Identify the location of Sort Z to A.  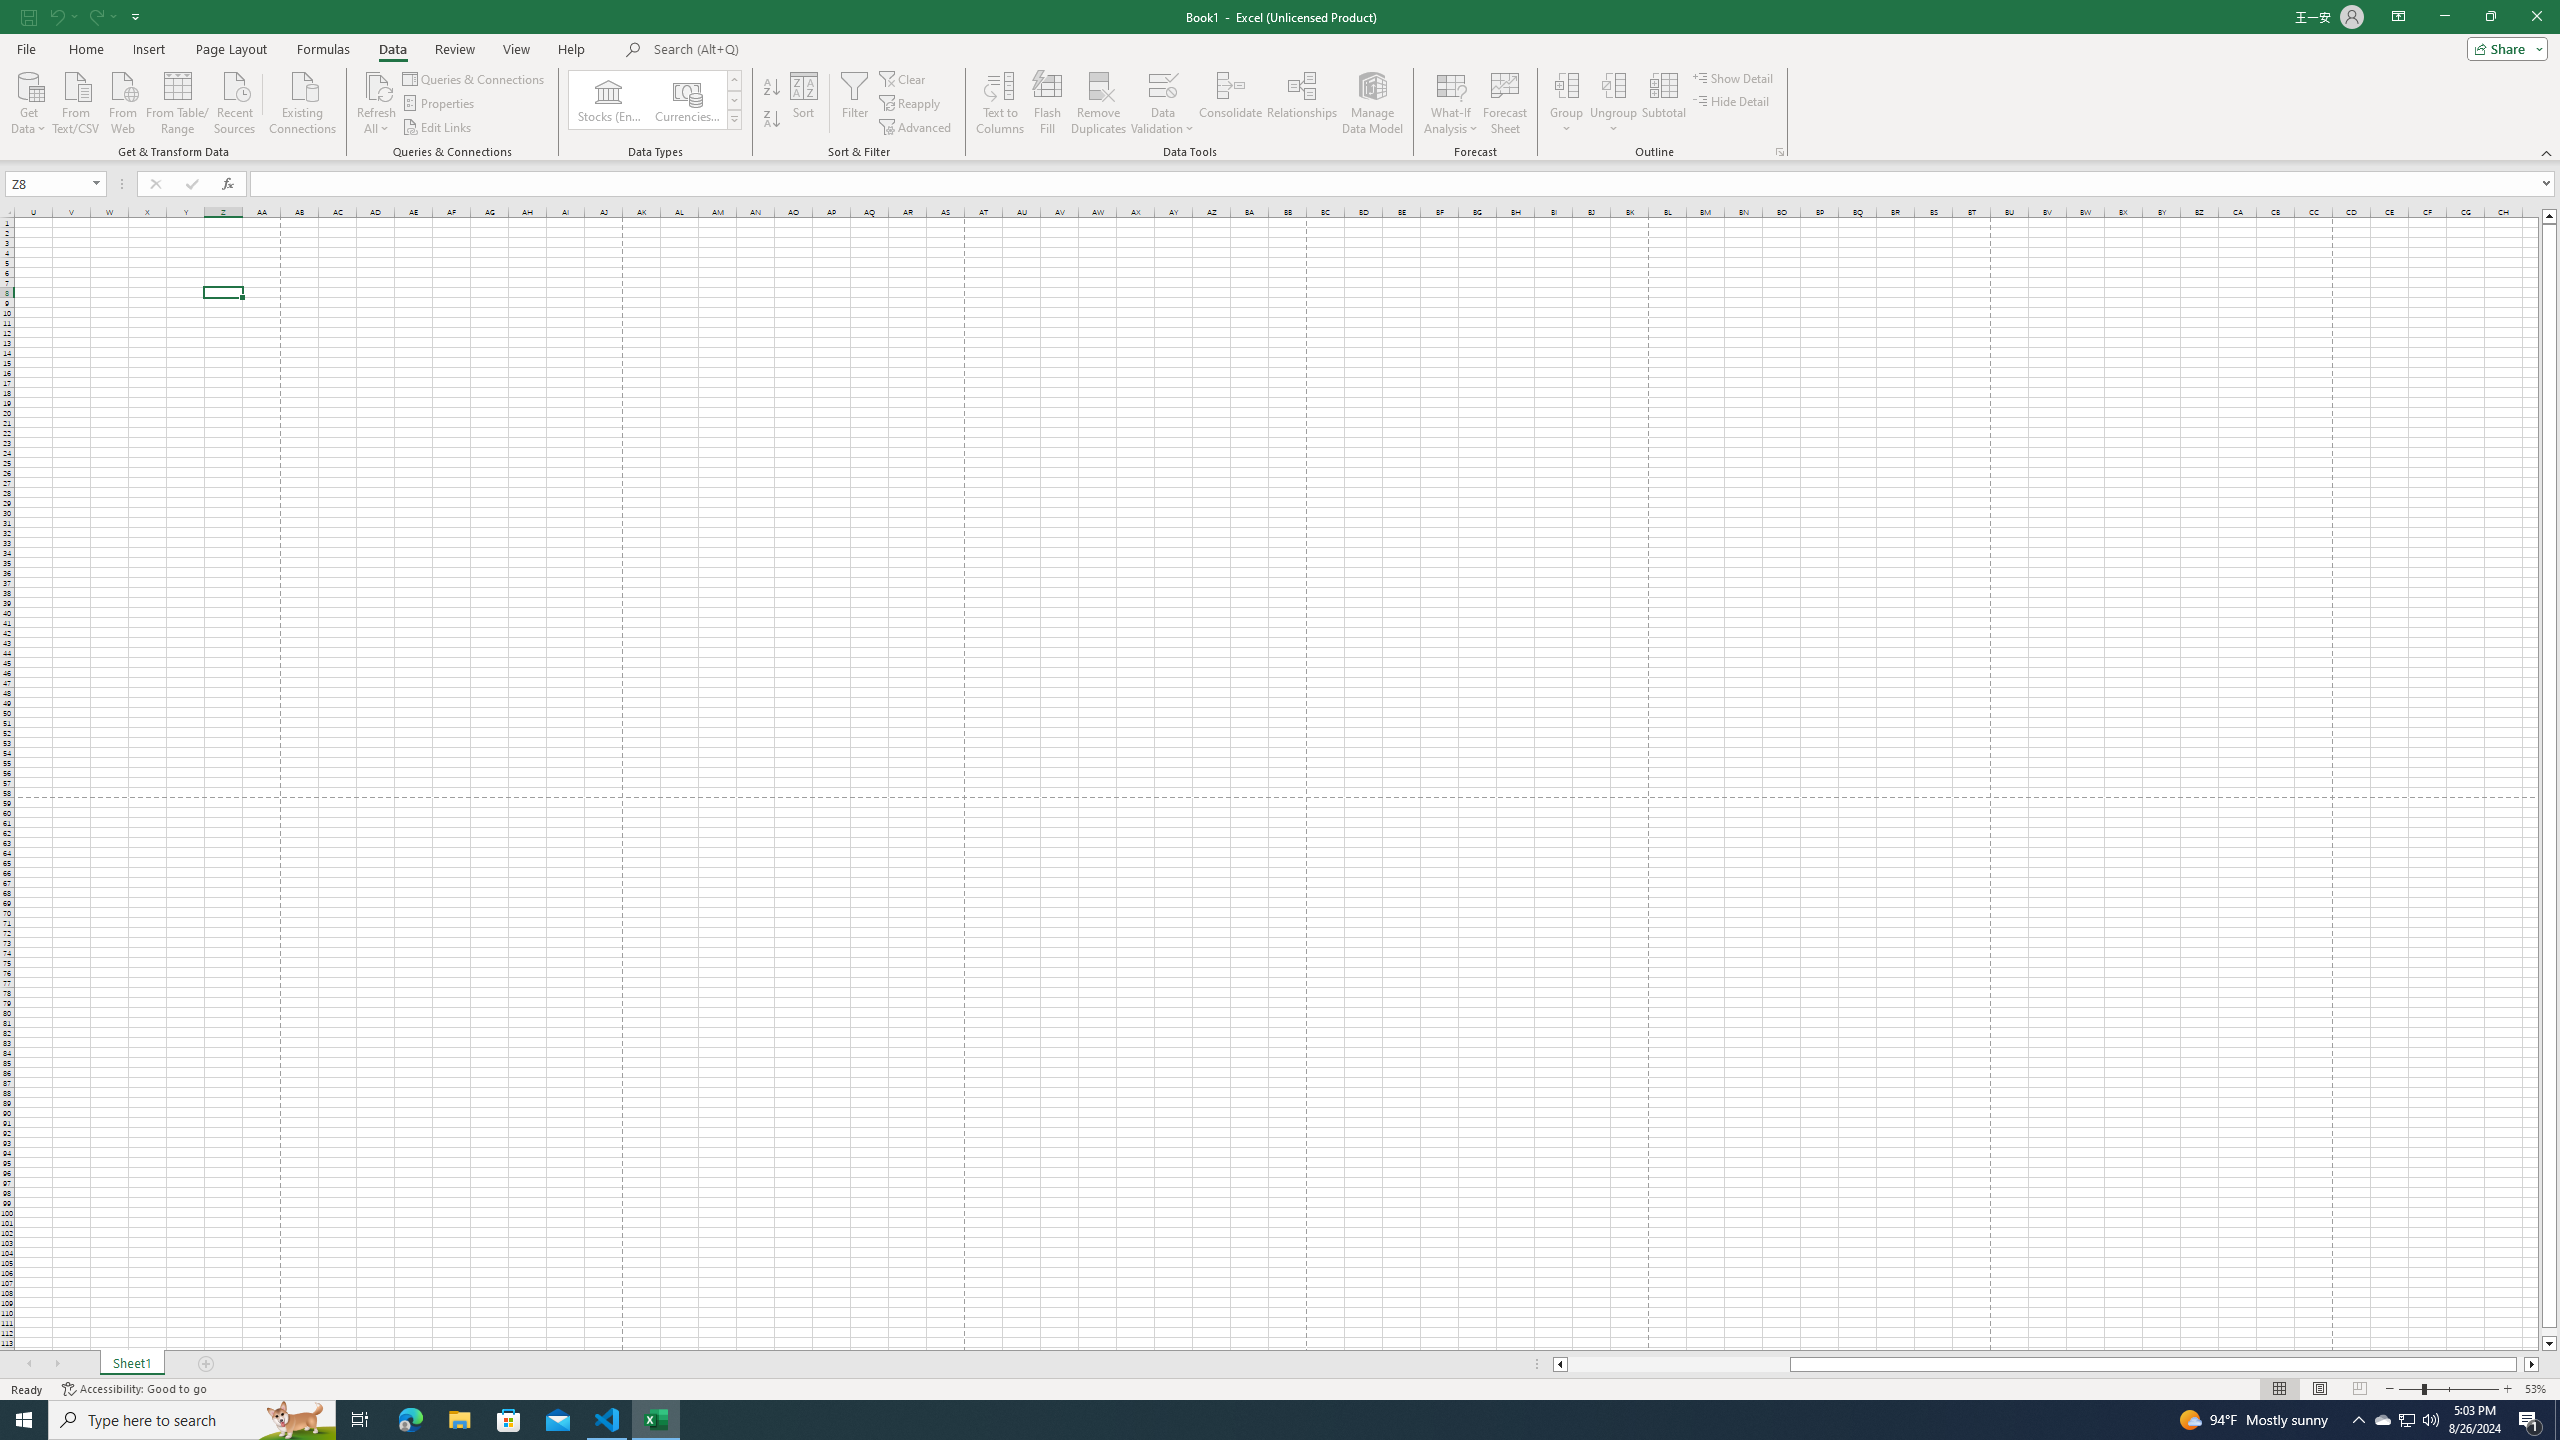
(772, 120).